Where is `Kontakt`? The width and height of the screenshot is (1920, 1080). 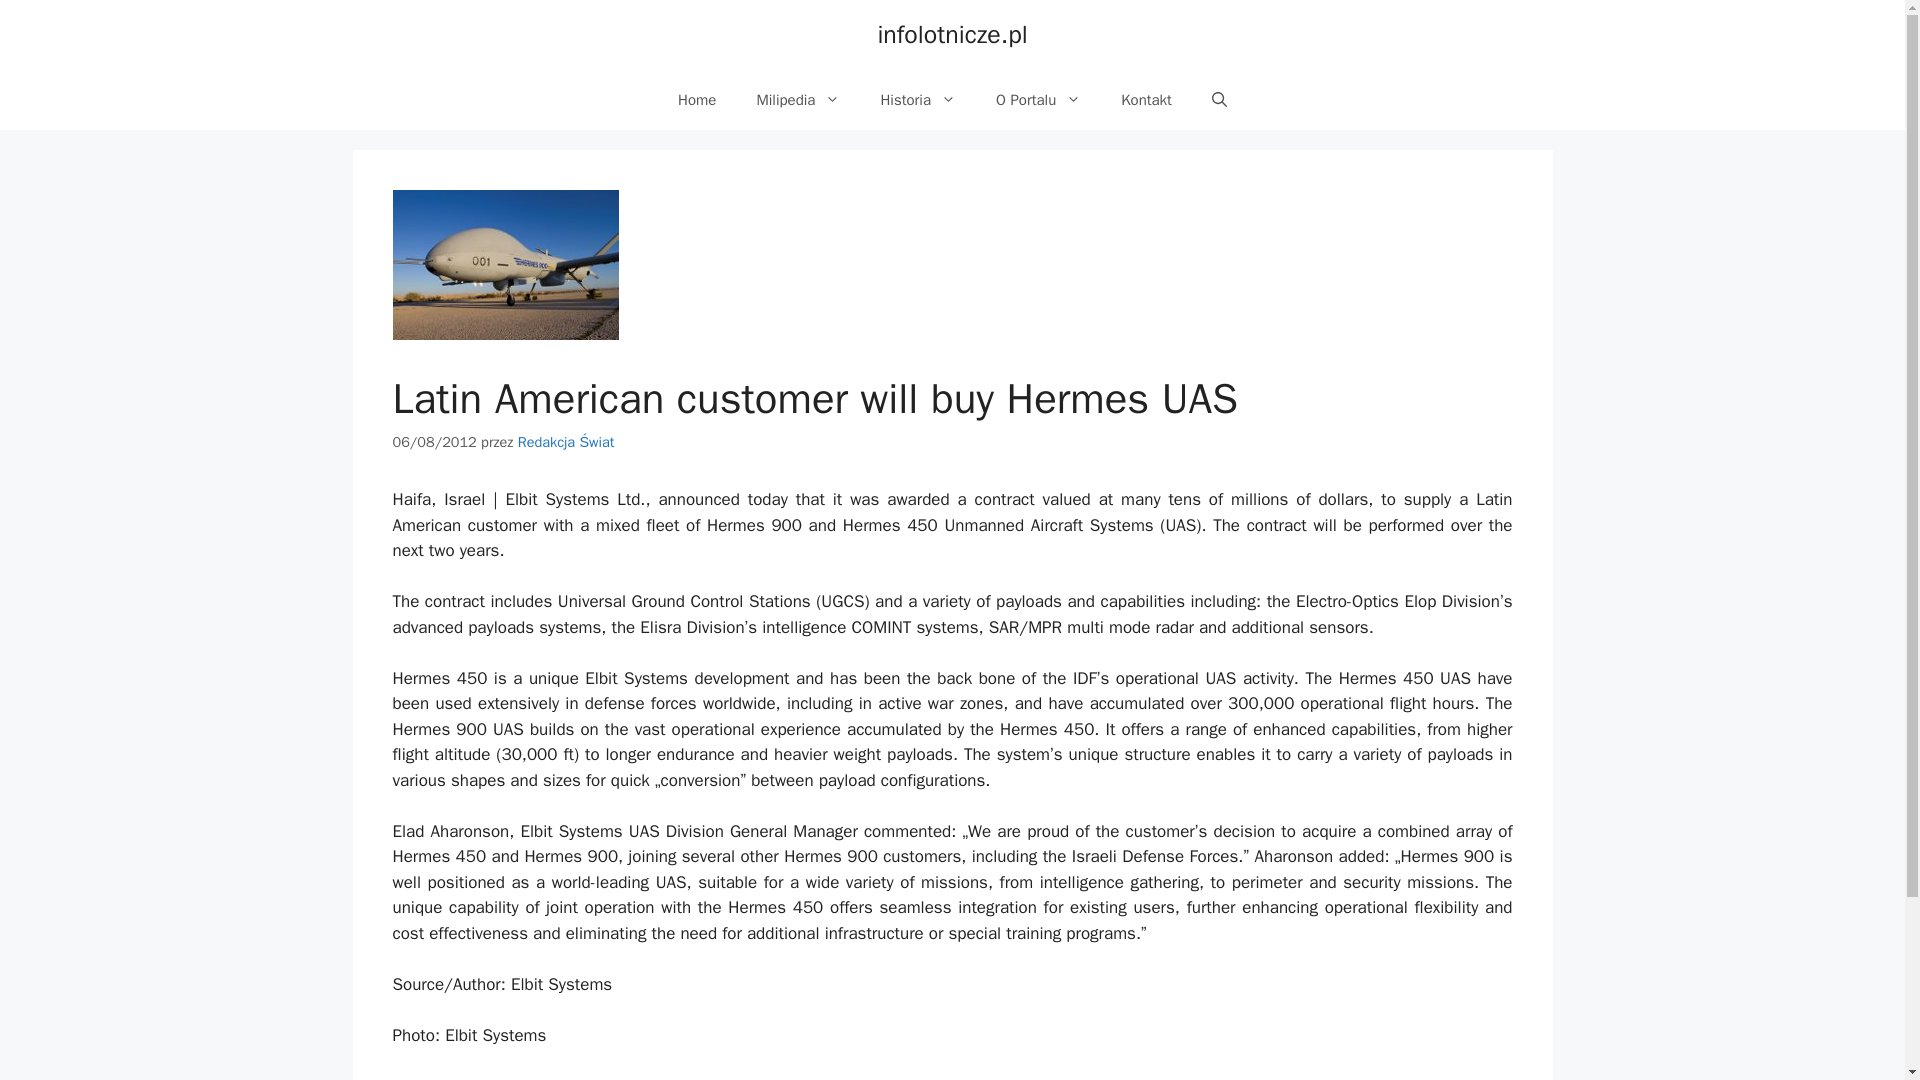 Kontakt is located at coordinates (1146, 100).